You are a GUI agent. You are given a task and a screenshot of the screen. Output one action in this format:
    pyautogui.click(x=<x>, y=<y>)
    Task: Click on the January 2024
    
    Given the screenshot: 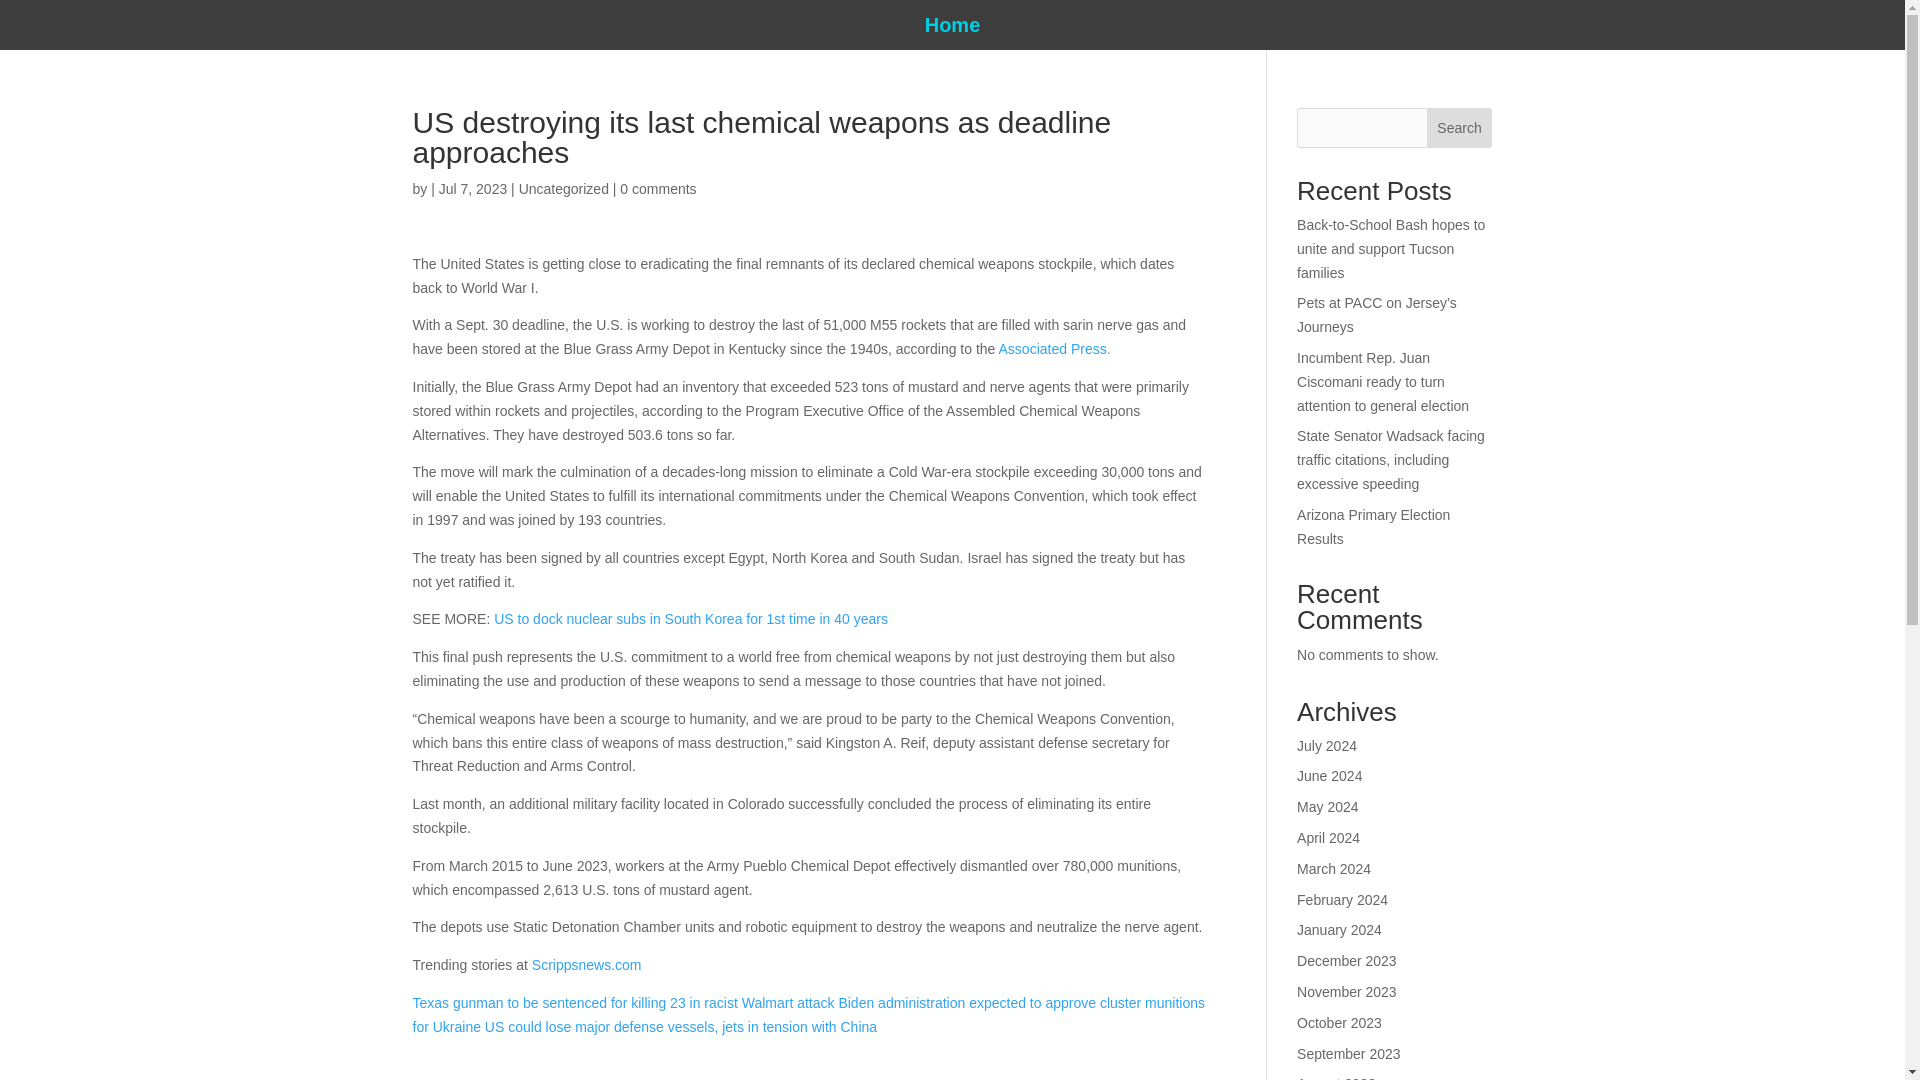 What is the action you would take?
    pyautogui.click(x=1340, y=930)
    